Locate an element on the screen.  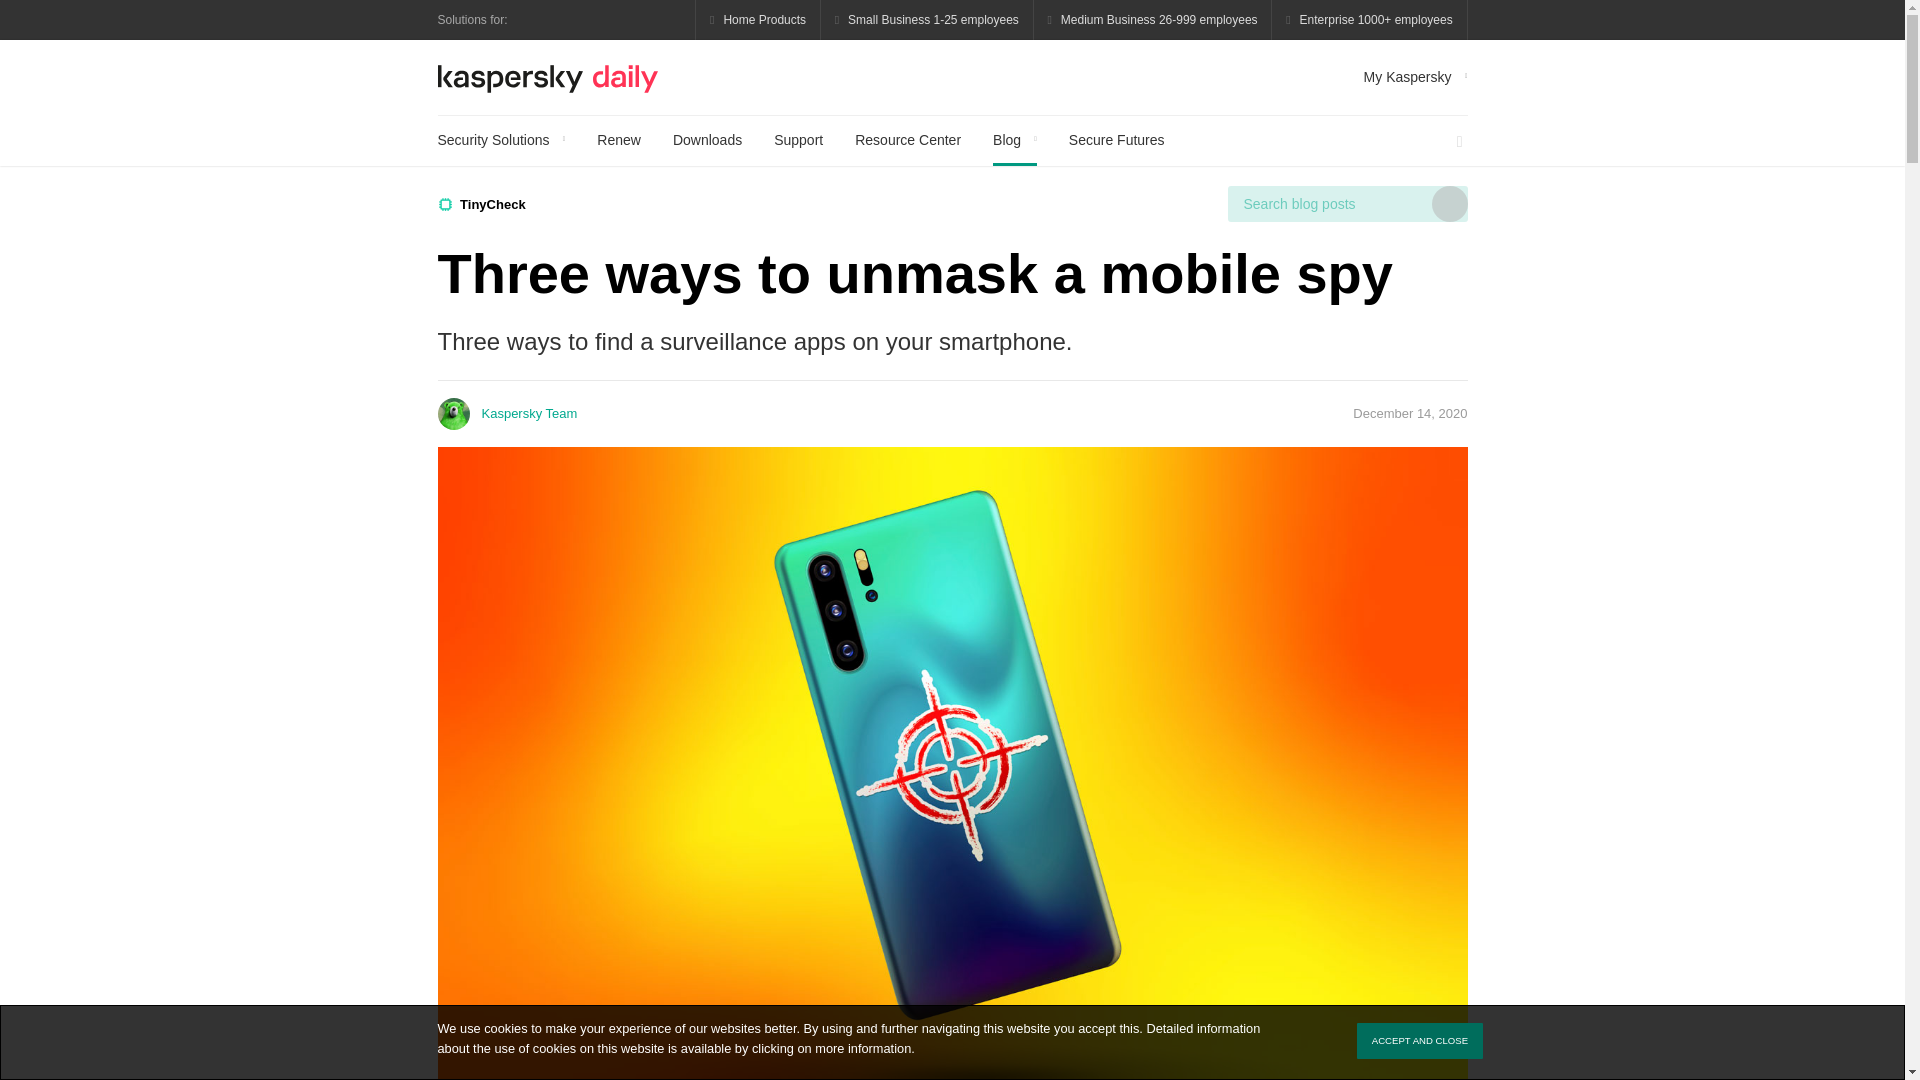
font-icons icon-small-business is located at coordinates (928, 20).